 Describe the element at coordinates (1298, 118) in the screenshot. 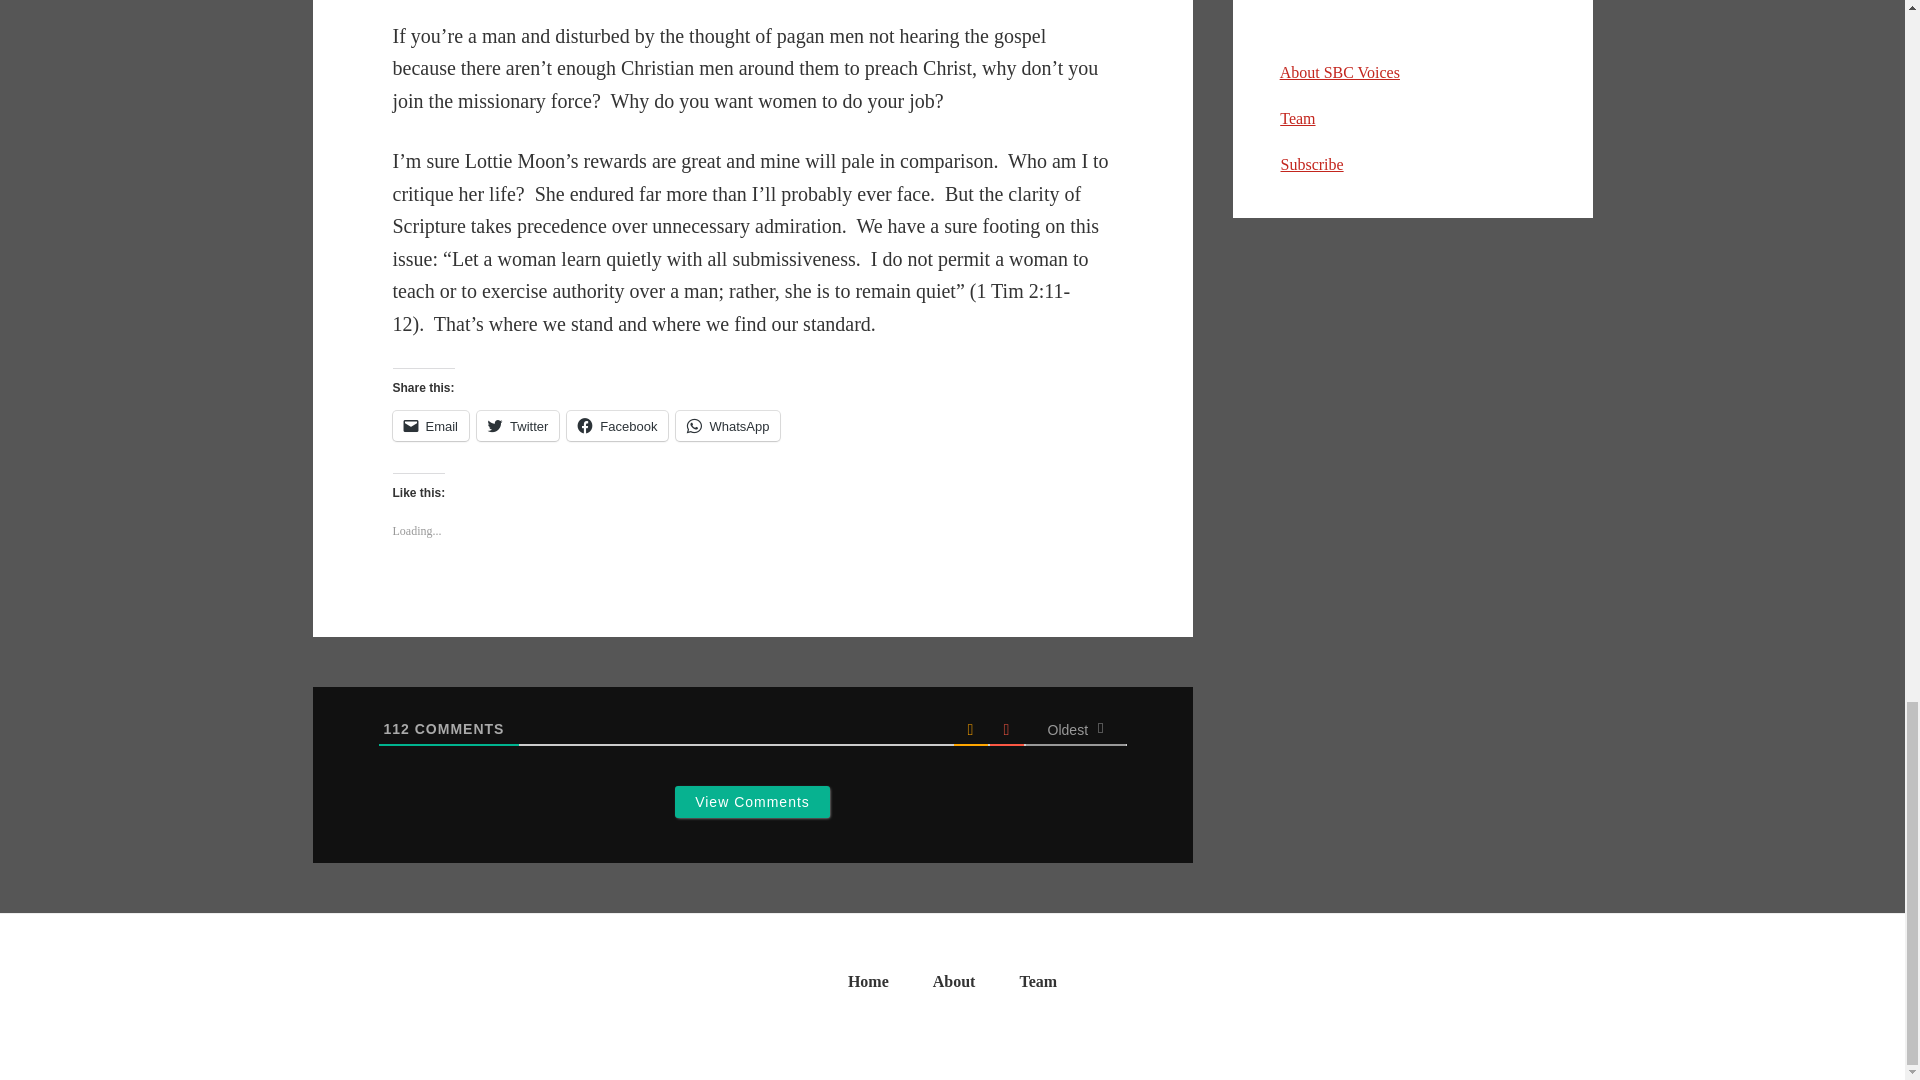

I see `Team` at that location.